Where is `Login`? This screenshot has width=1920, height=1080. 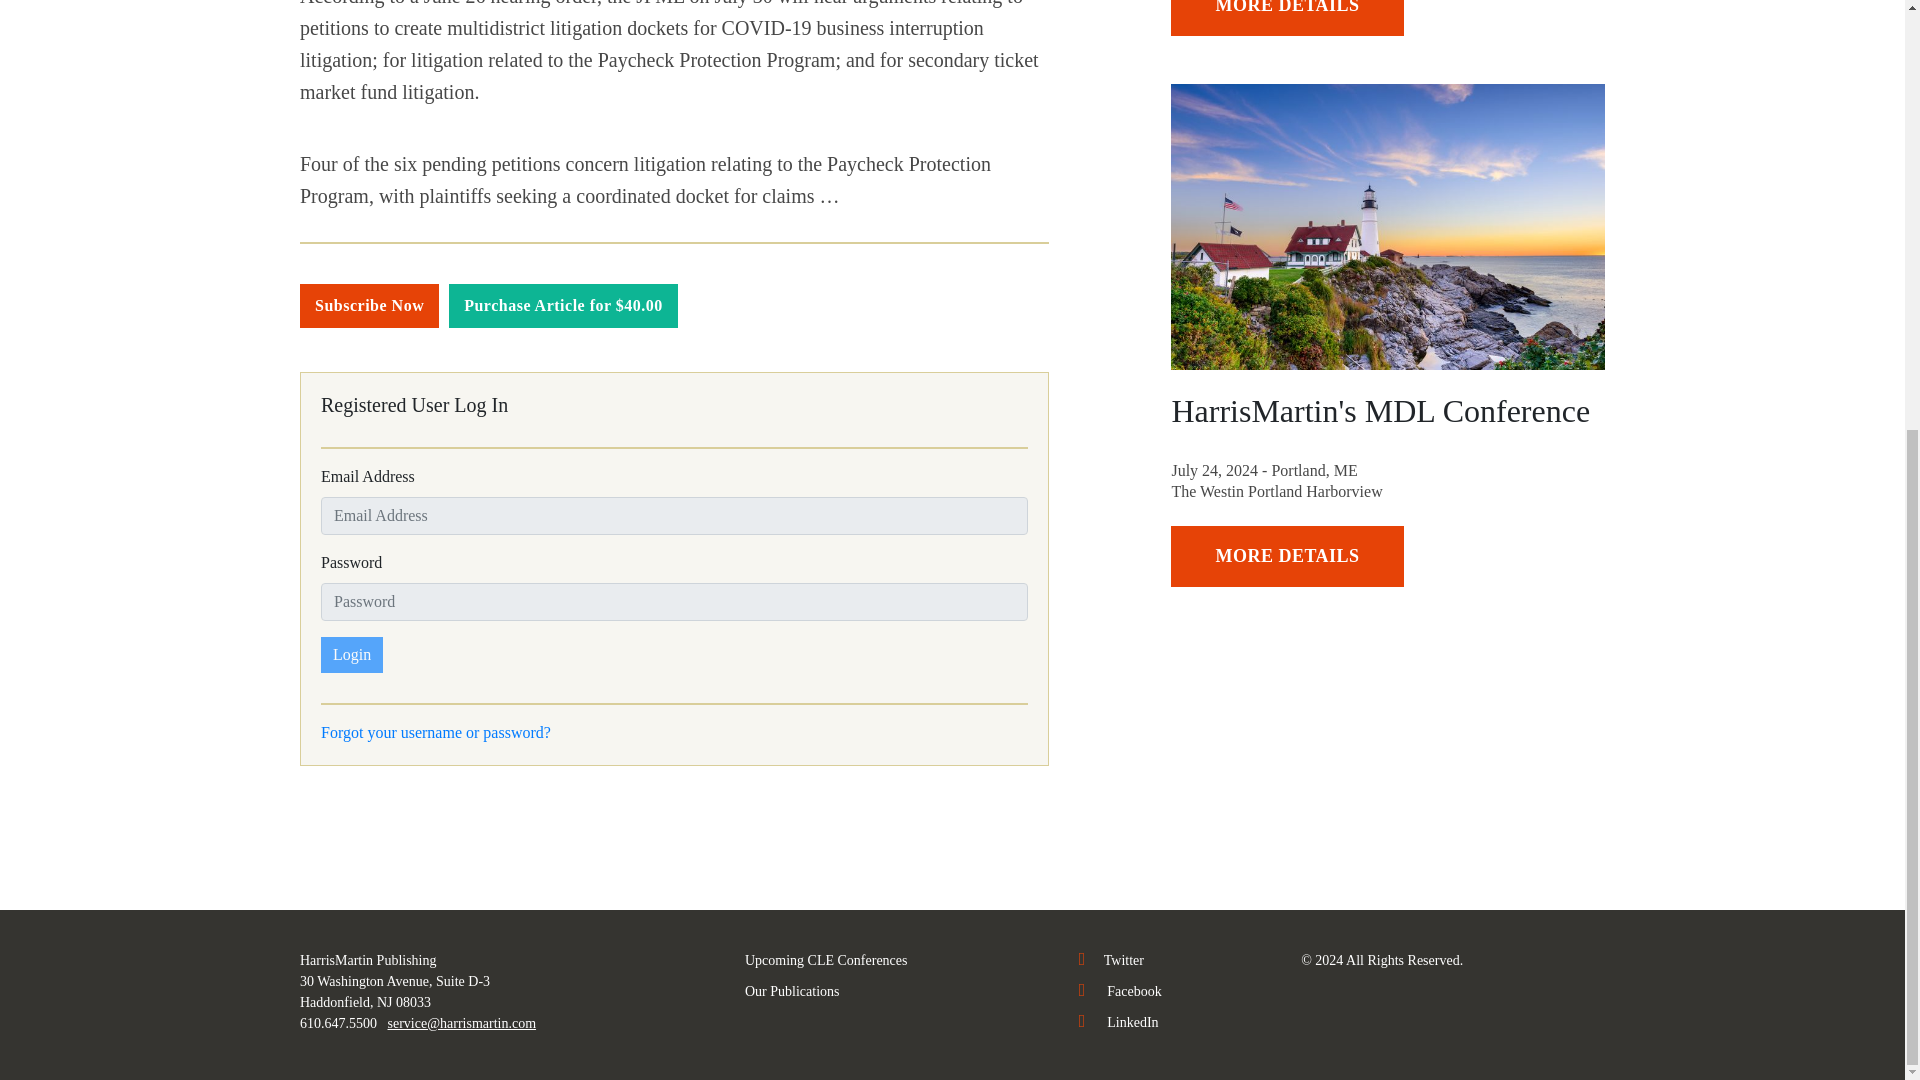 Login is located at coordinates (351, 654).